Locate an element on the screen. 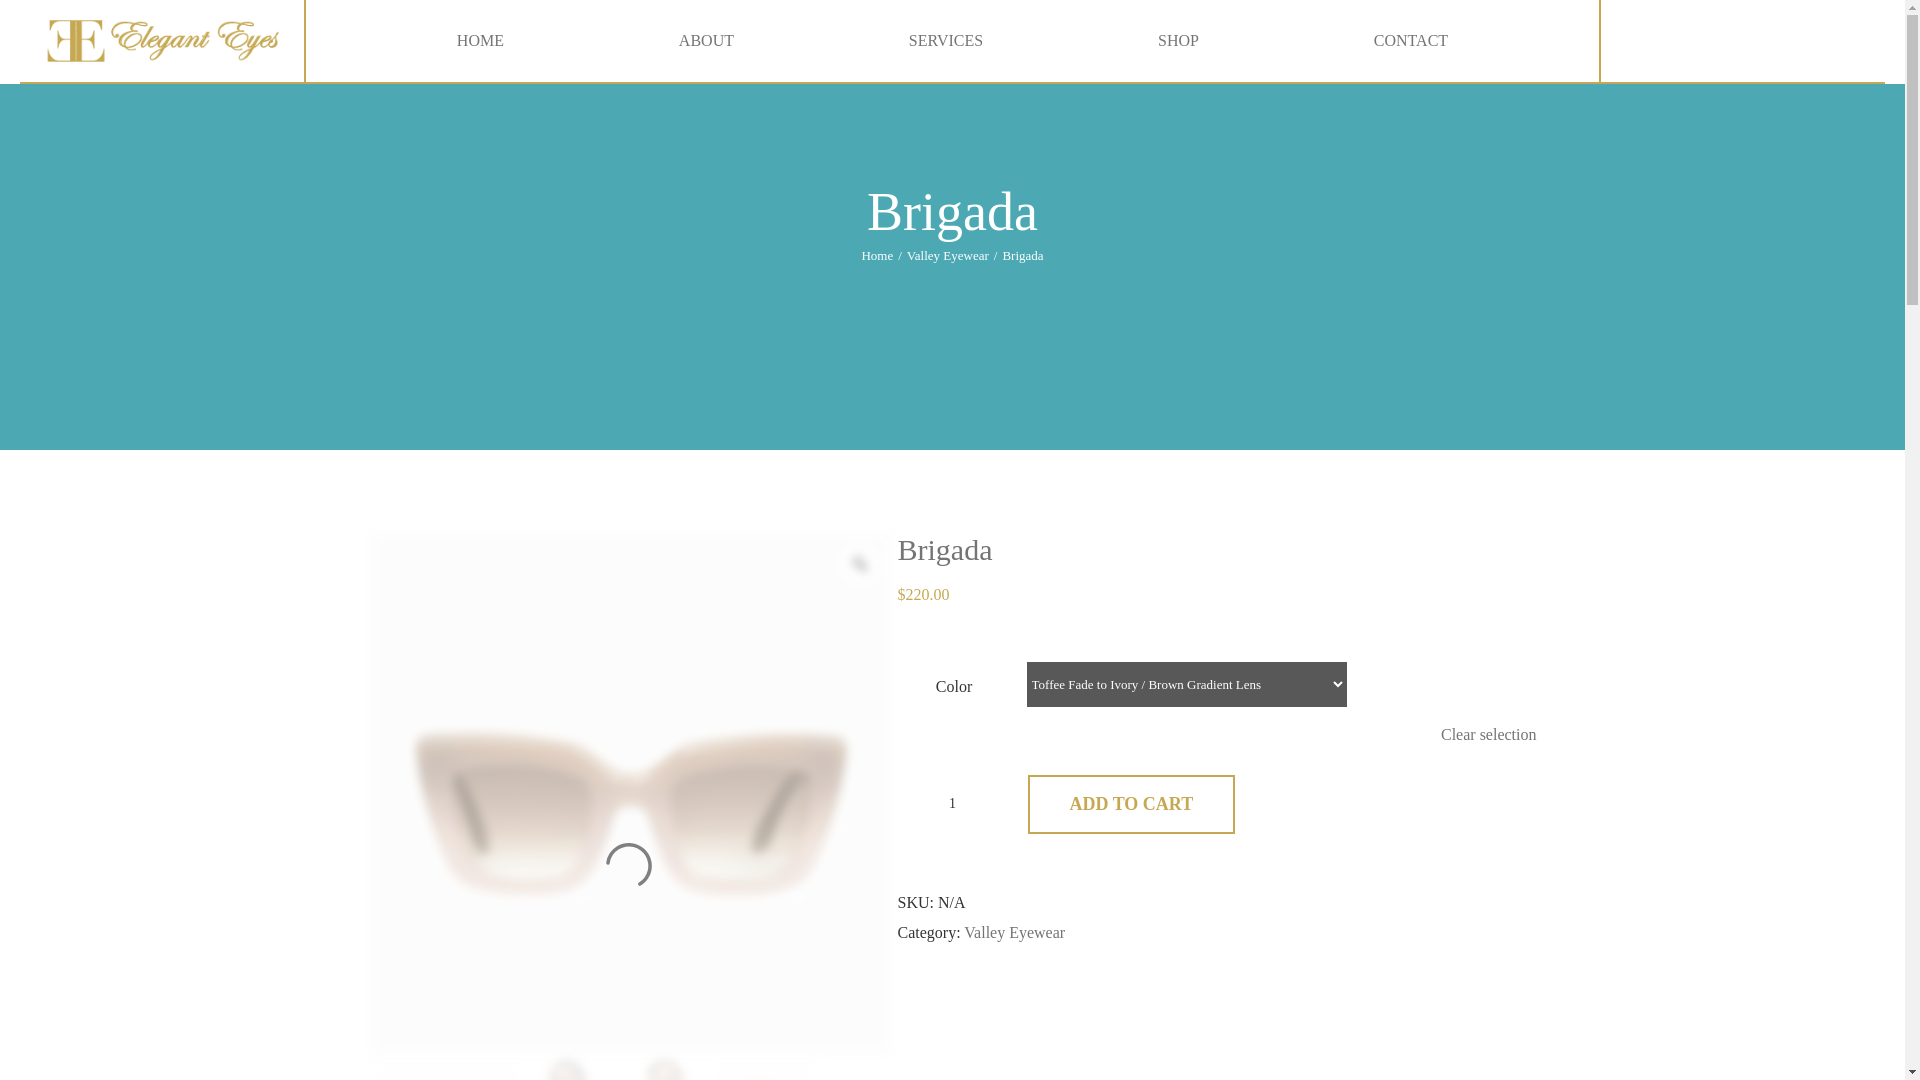 Image resolution: width=1920 pixels, height=1080 pixels. ABOUT is located at coordinates (706, 41).